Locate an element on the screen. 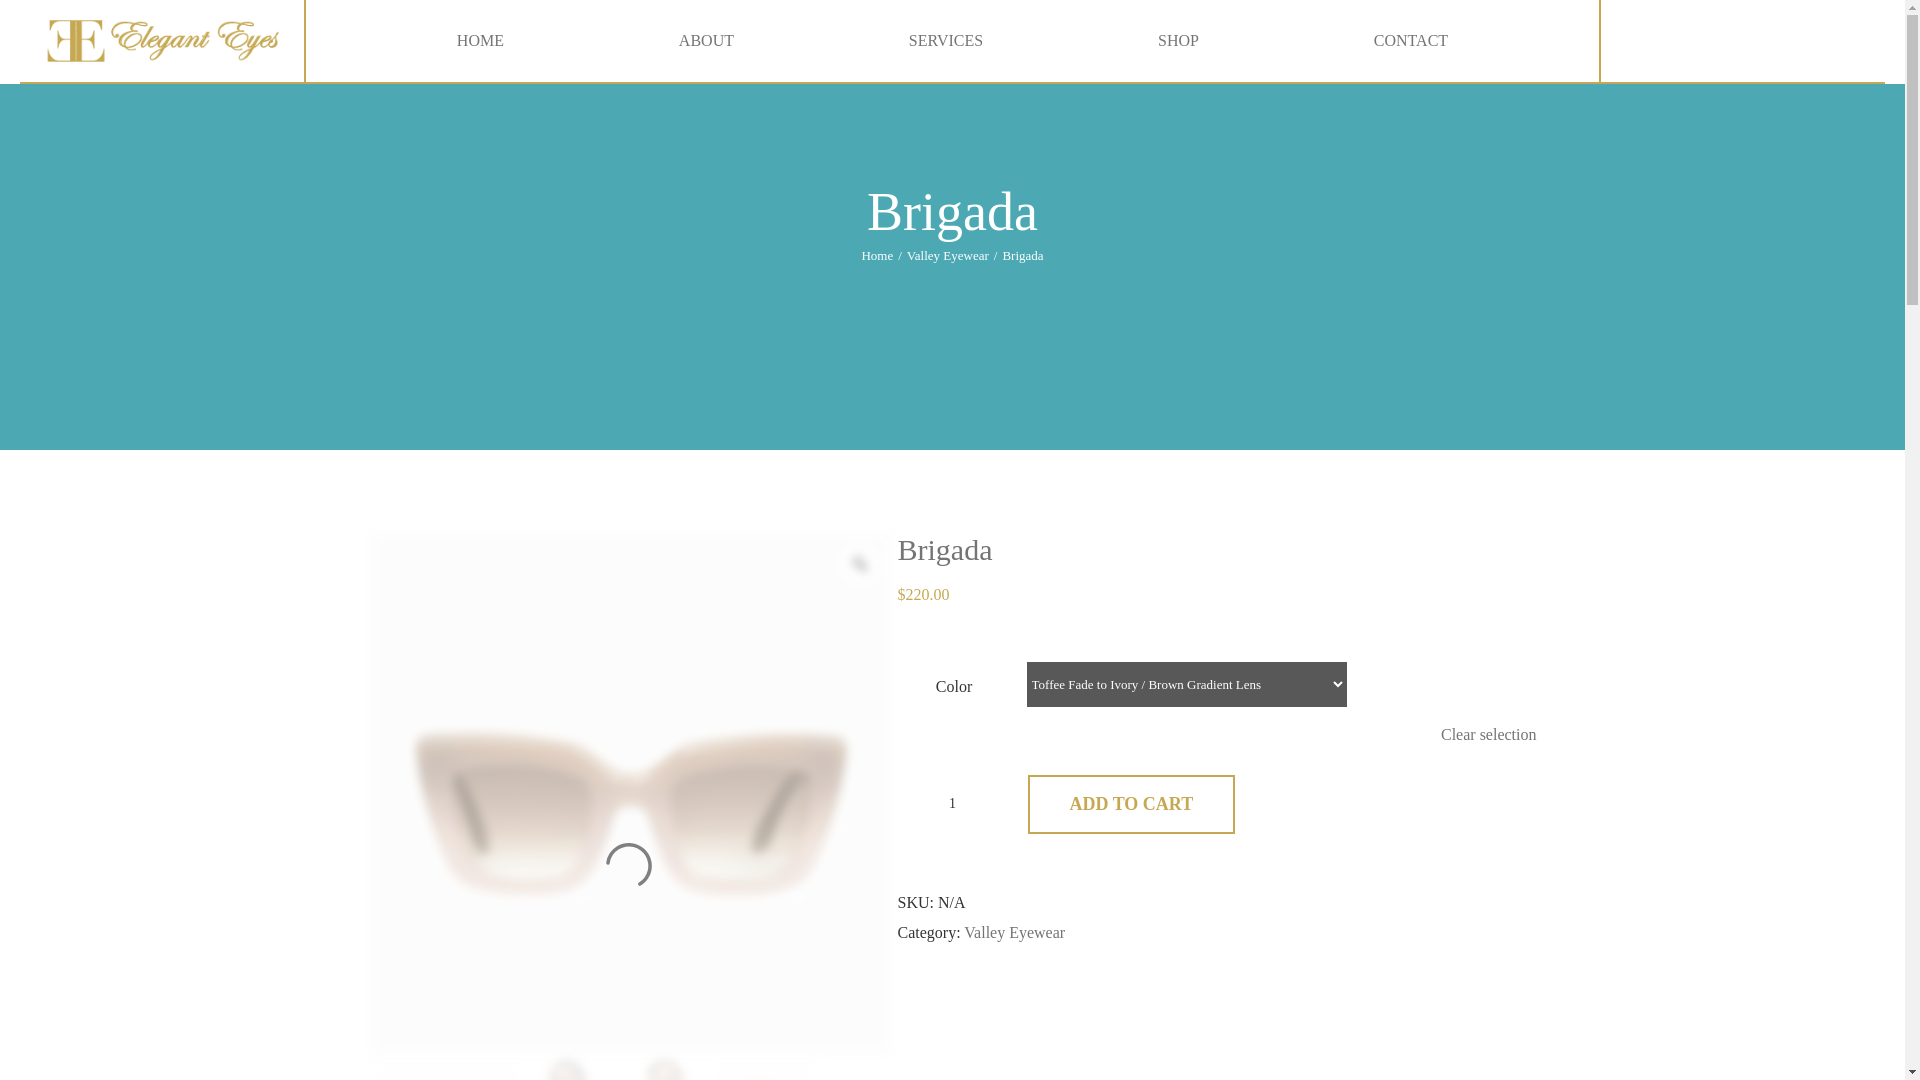 Image resolution: width=1920 pixels, height=1080 pixels. ABOUT is located at coordinates (706, 41).